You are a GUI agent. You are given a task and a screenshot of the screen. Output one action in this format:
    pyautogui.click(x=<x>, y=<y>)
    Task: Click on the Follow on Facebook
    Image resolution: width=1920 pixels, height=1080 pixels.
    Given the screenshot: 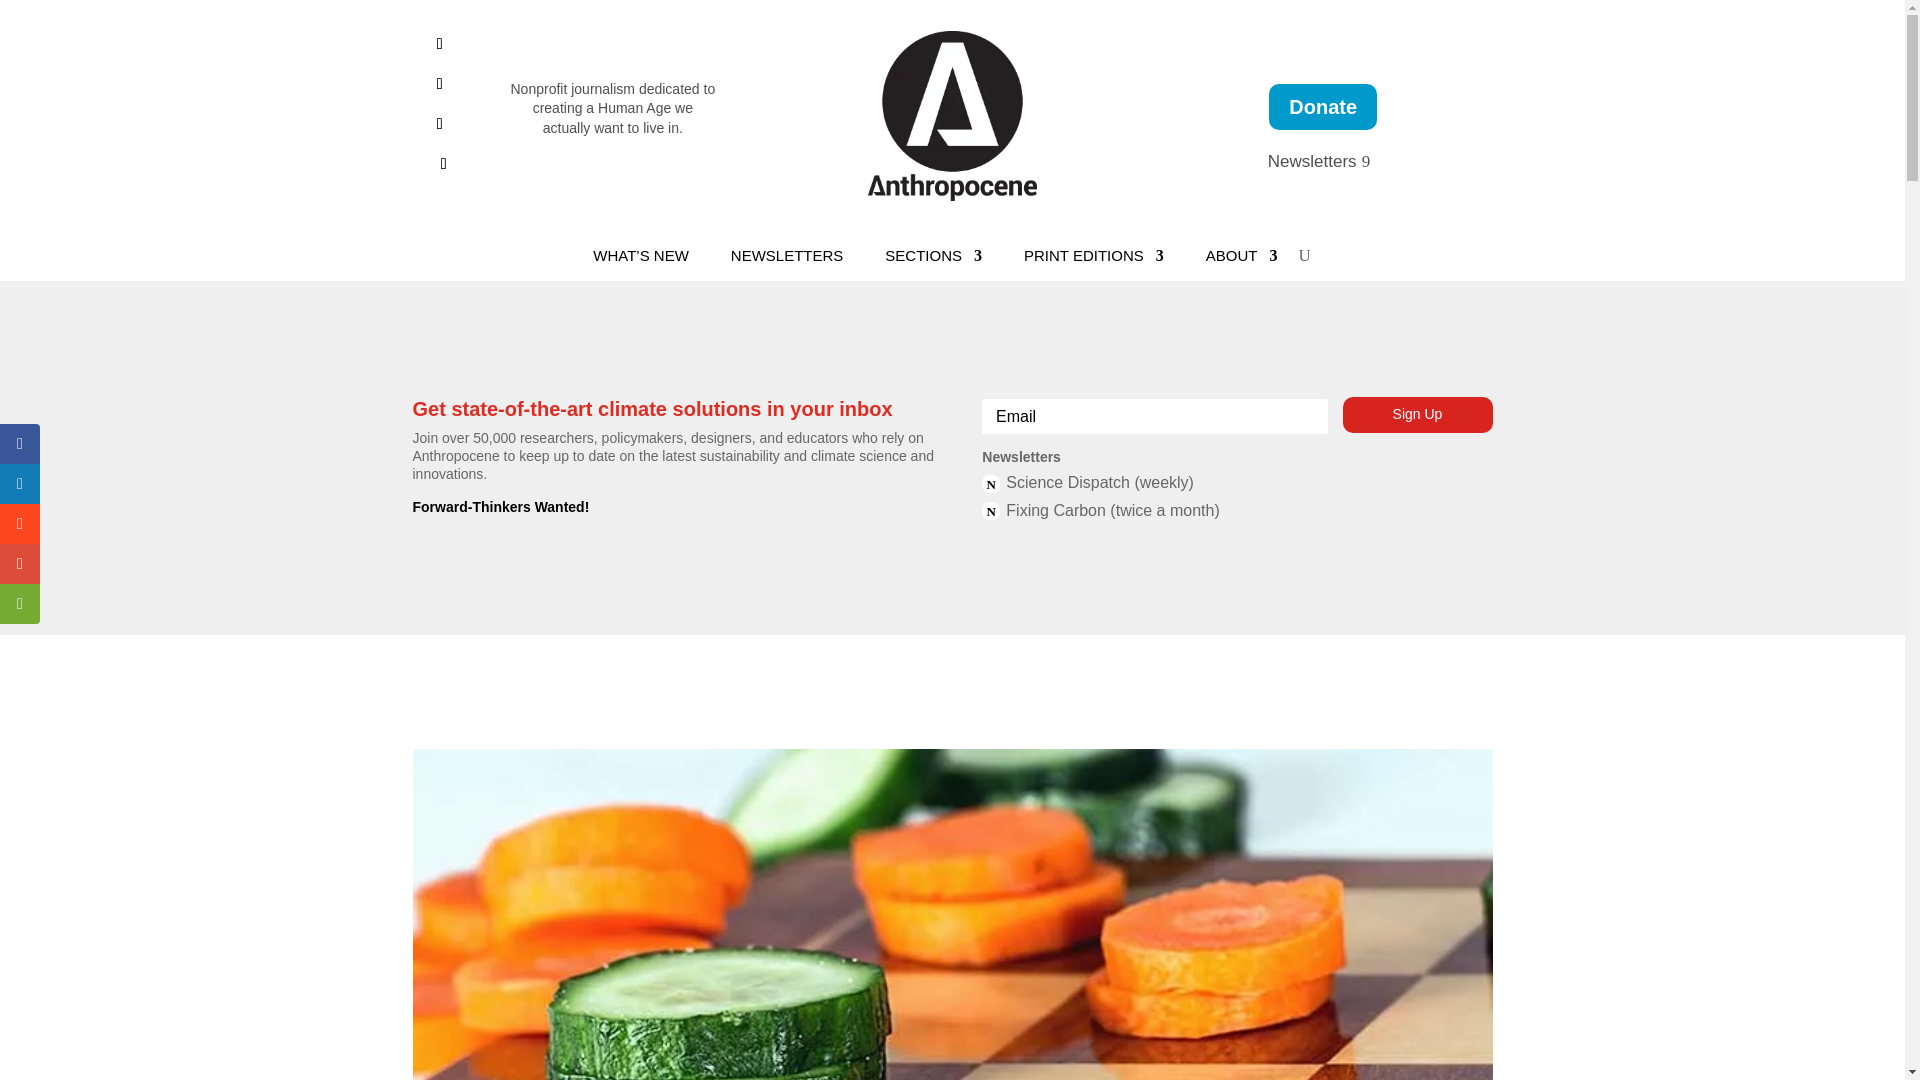 What is the action you would take?
    pyautogui.click(x=440, y=44)
    